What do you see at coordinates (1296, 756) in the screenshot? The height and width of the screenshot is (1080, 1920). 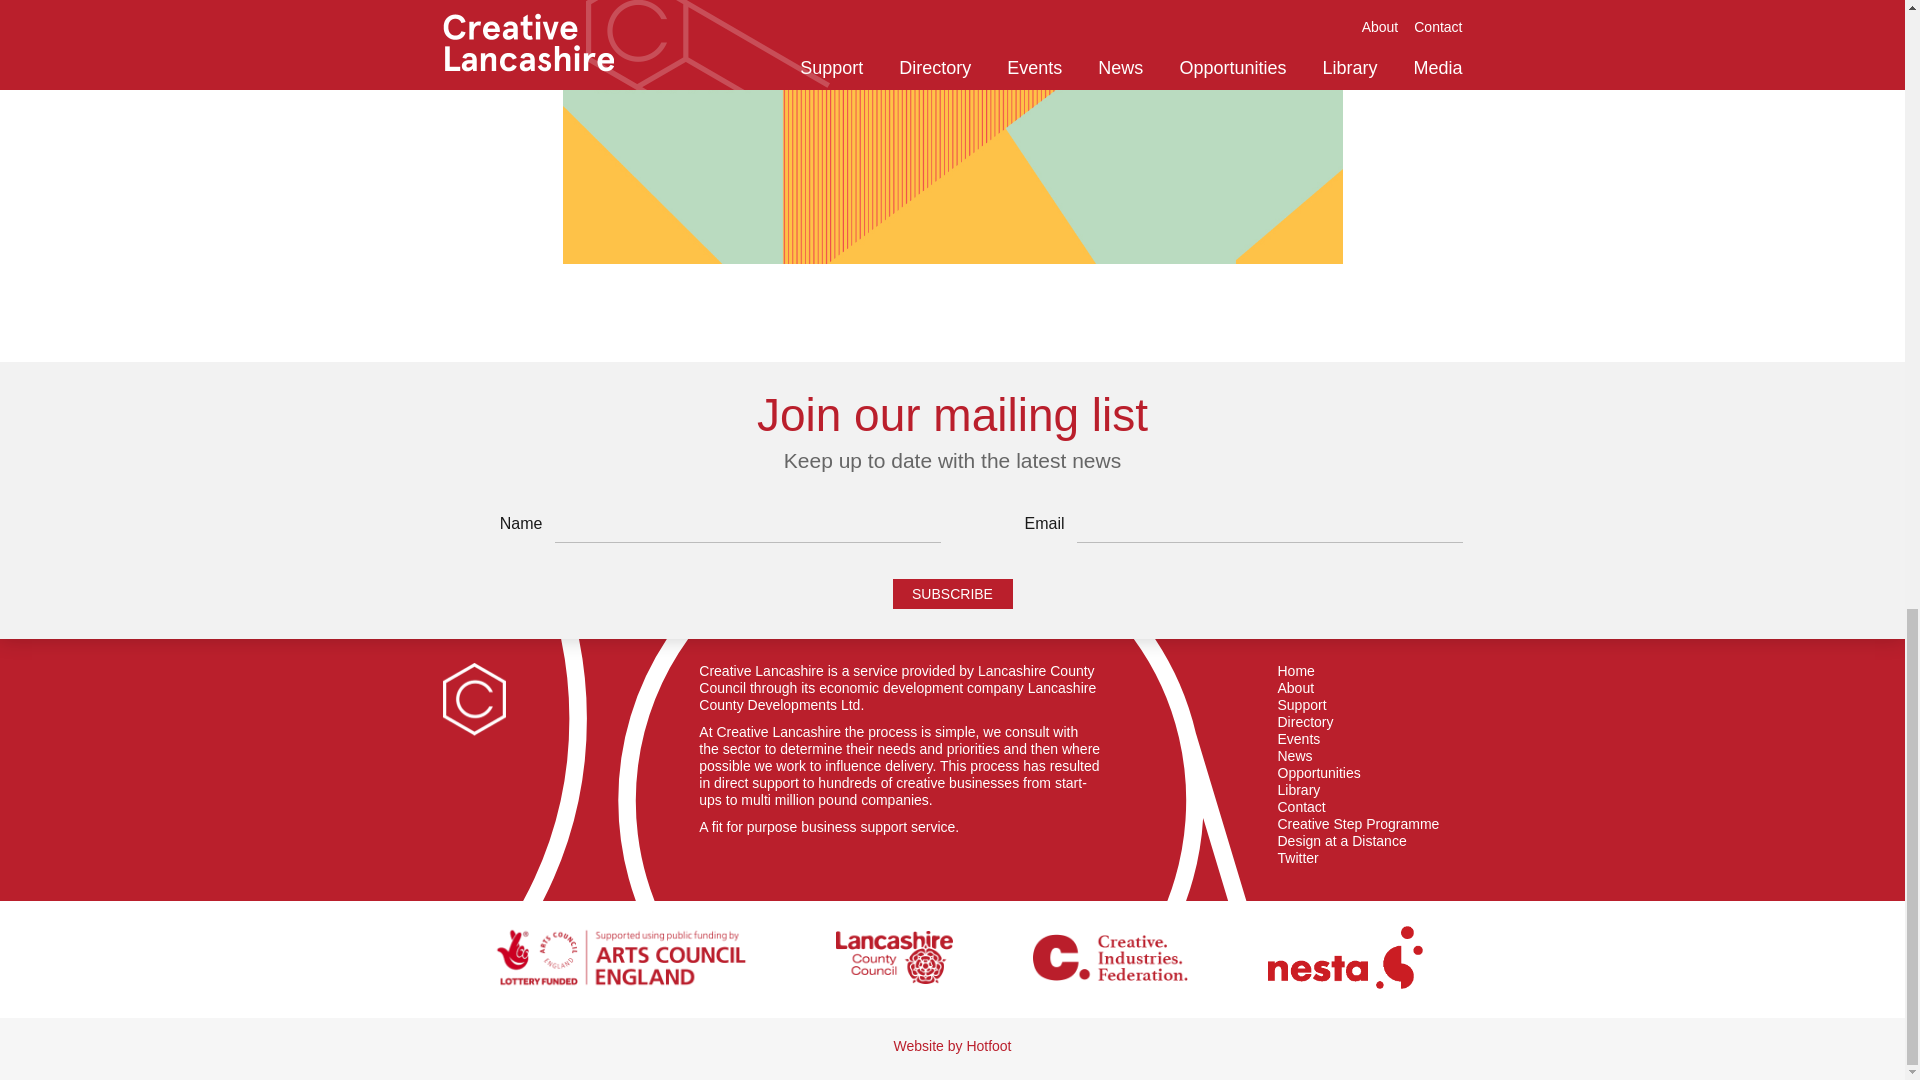 I see `News` at bounding box center [1296, 756].